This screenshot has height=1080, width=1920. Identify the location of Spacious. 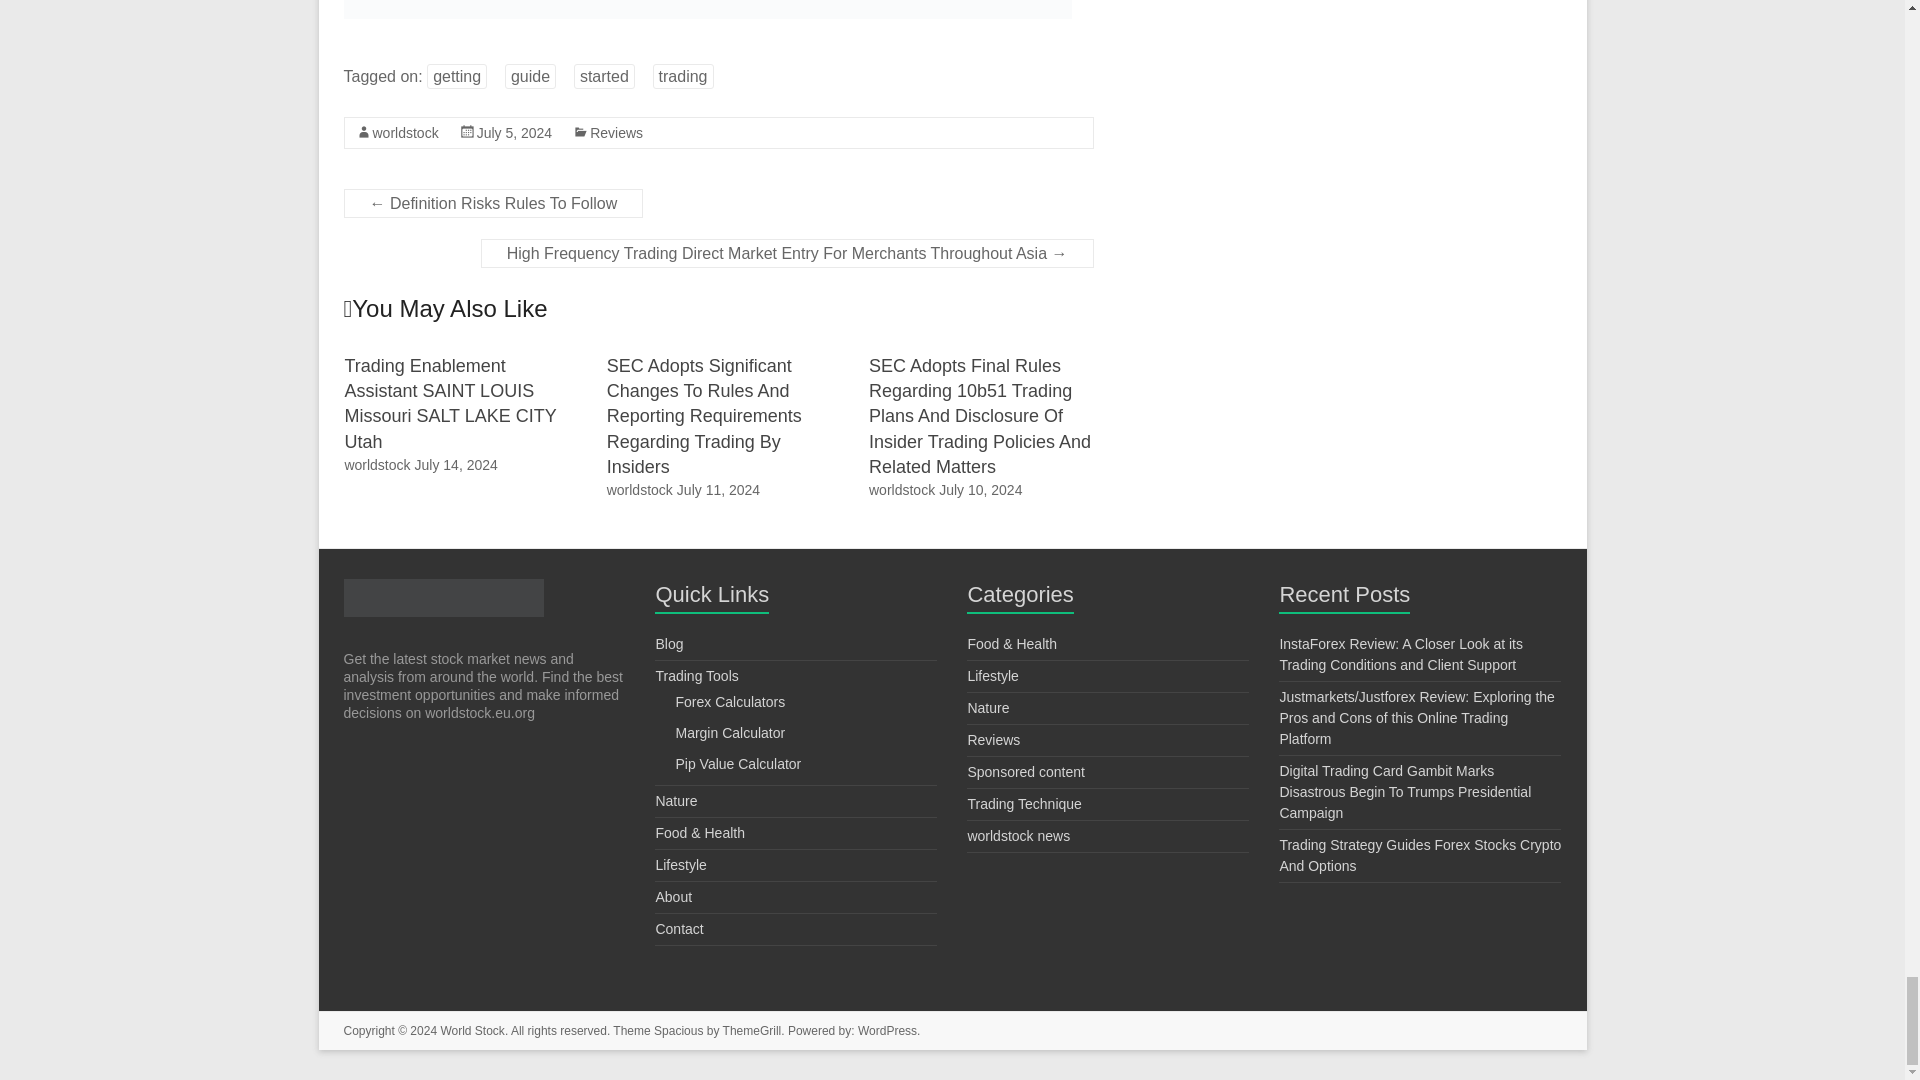
(678, 1030).